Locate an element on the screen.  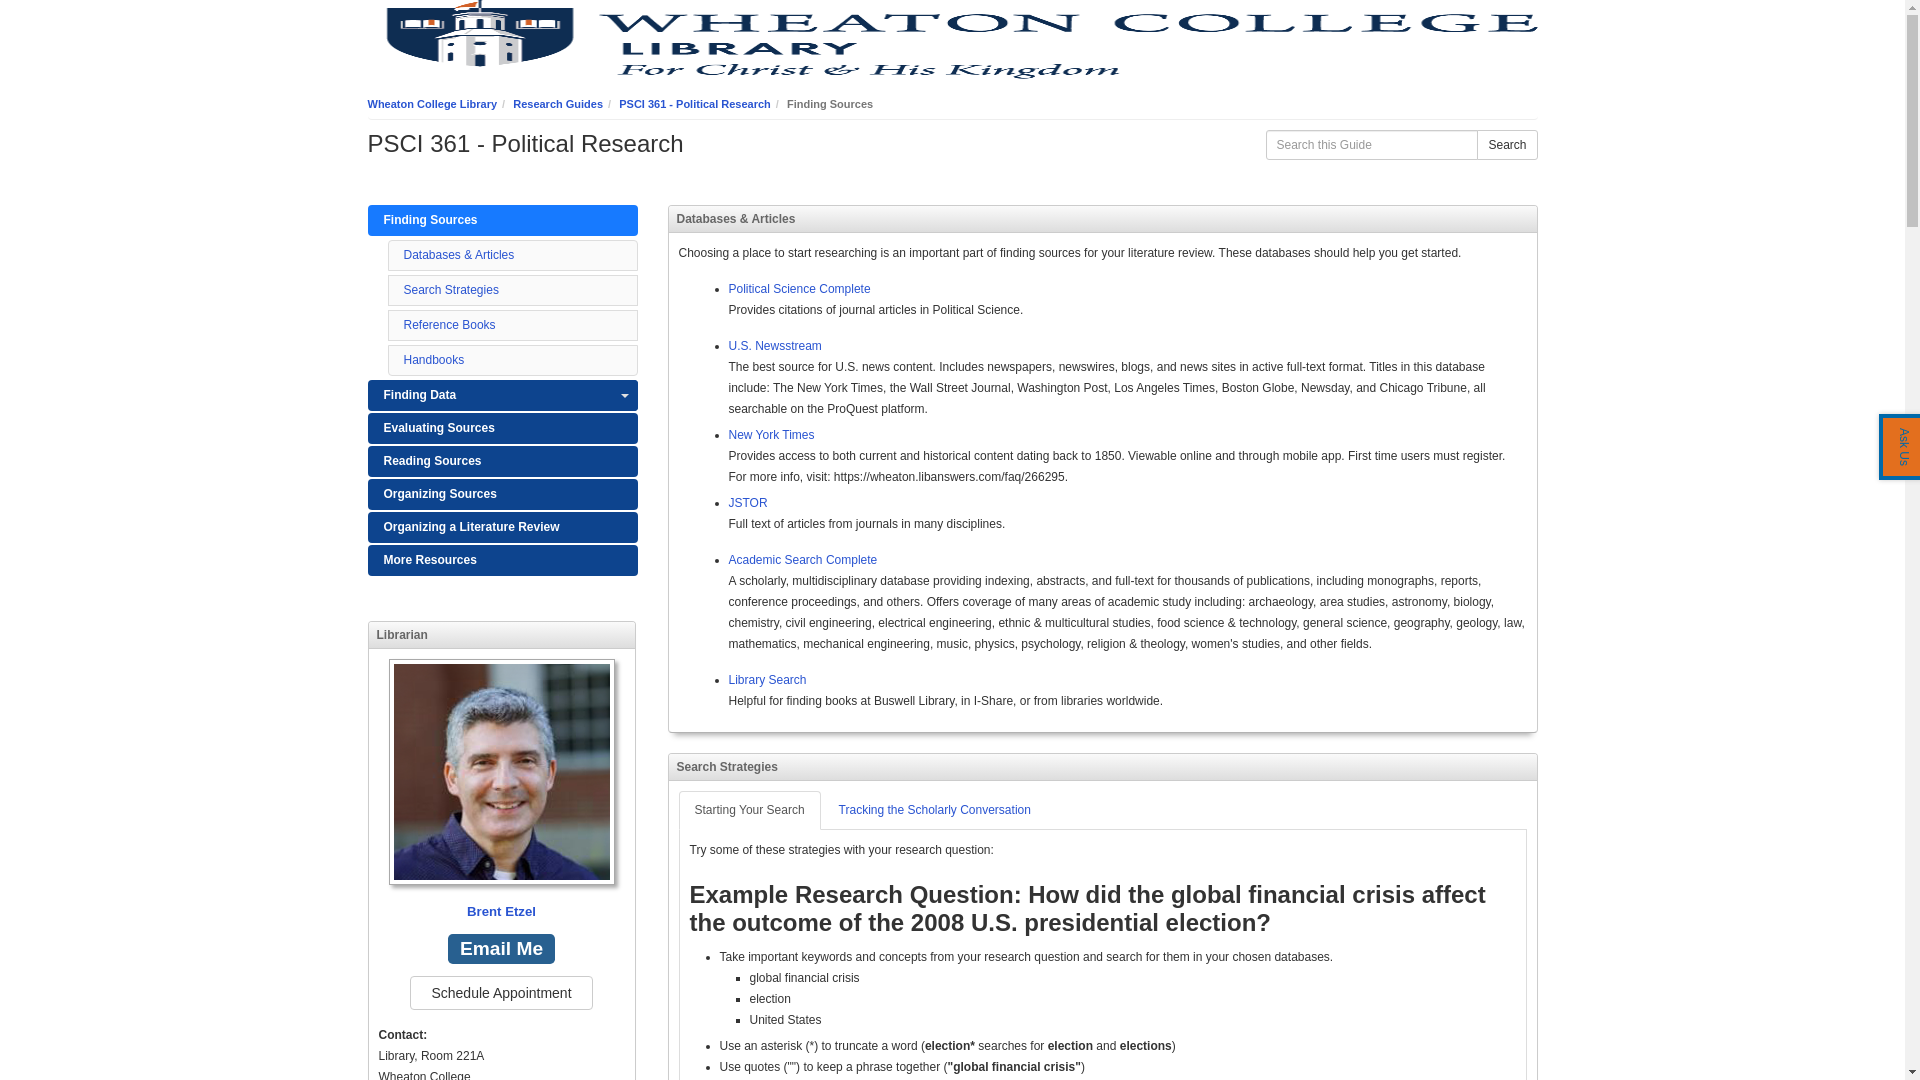
More Resources is located at coordinates (502, 560).